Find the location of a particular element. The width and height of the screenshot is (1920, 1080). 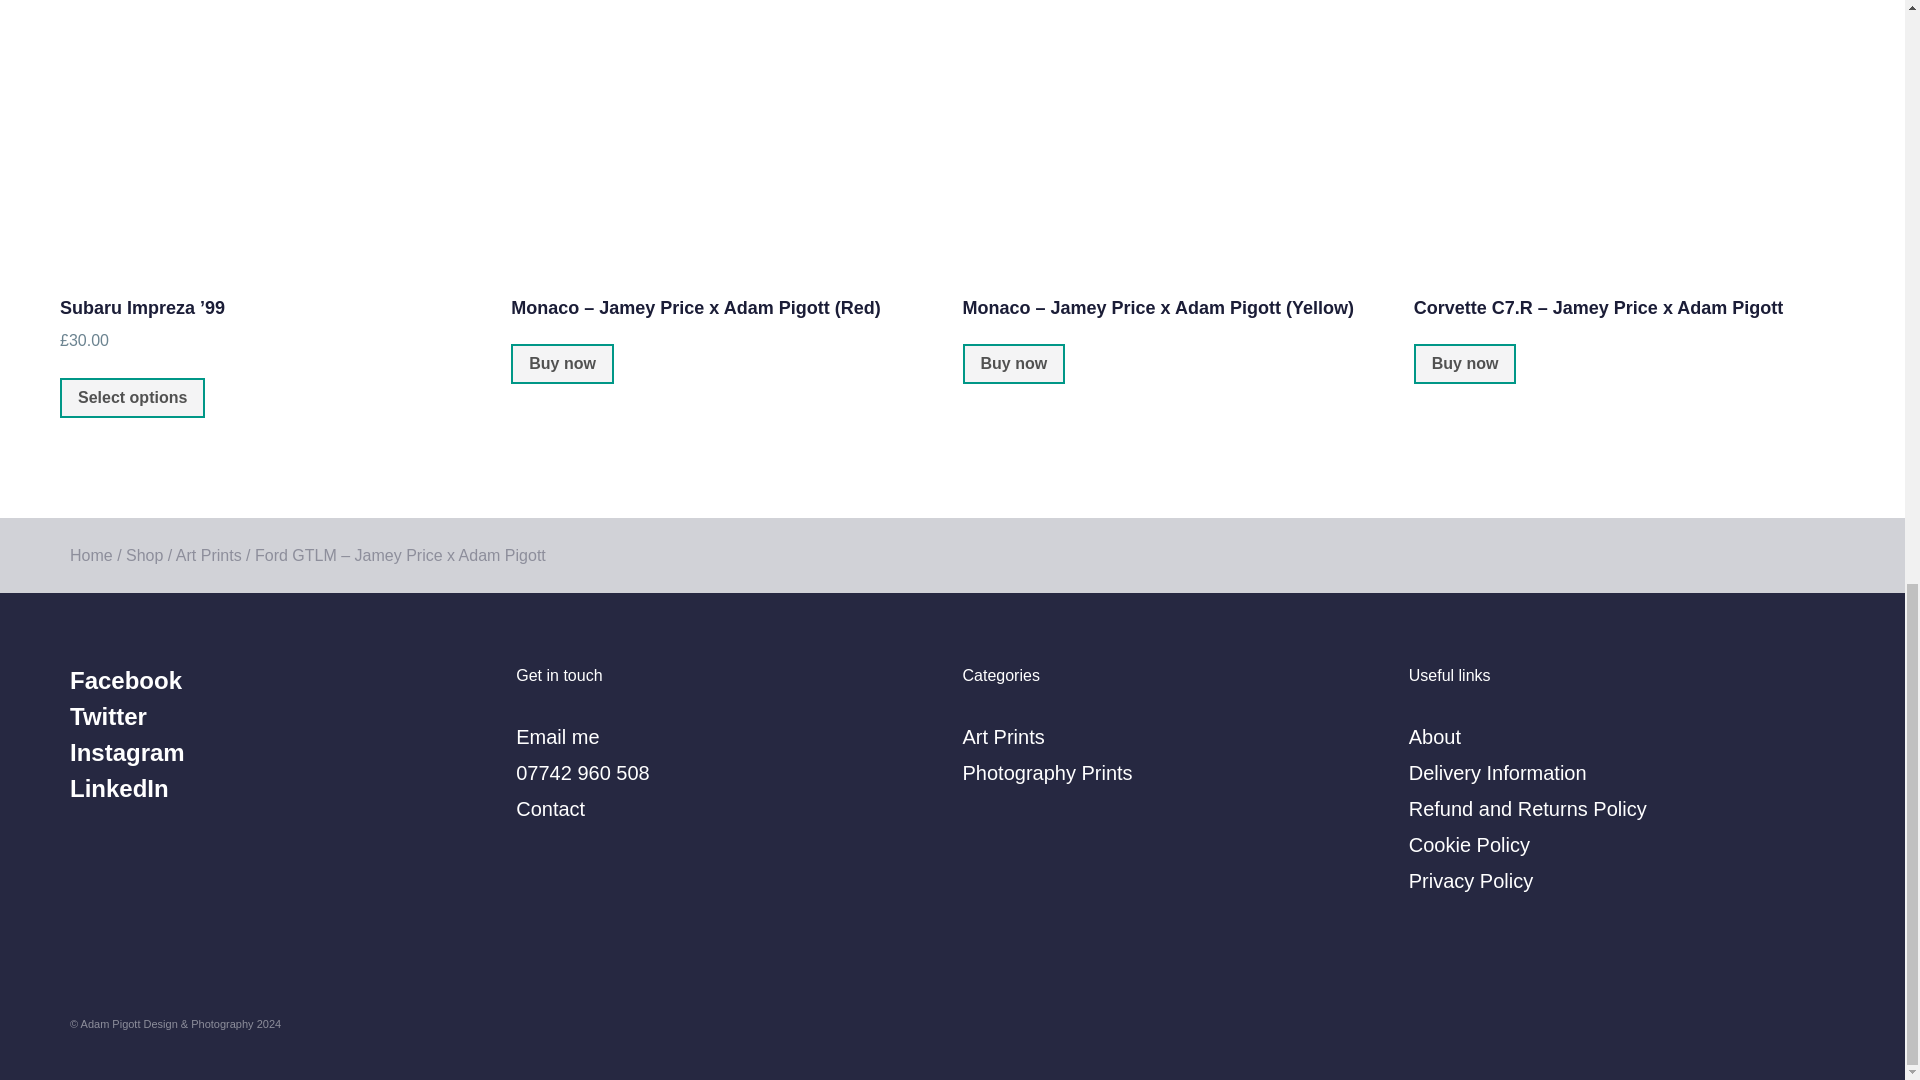

Email me is located at coordinates (729, 736).